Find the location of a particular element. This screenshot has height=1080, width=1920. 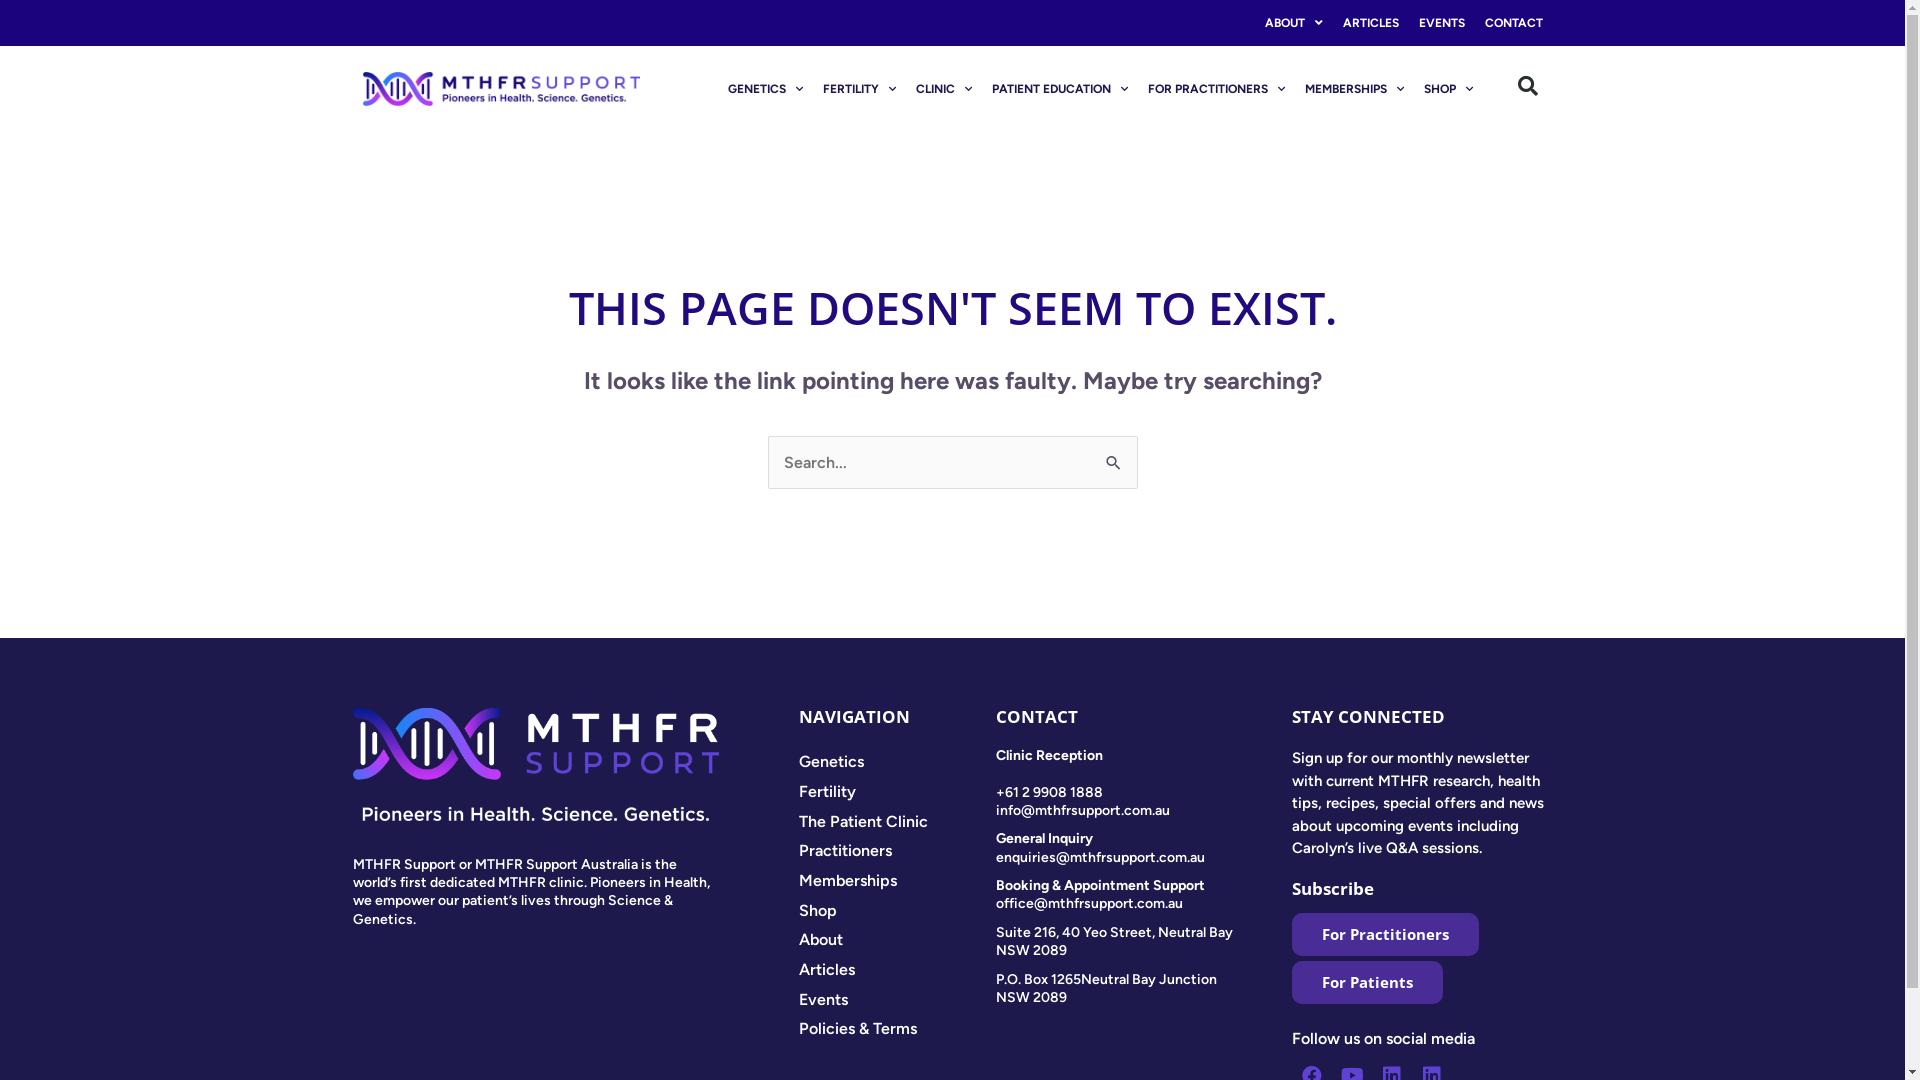

PATIENT EDUCATION is located at coordinates (1060, 89).